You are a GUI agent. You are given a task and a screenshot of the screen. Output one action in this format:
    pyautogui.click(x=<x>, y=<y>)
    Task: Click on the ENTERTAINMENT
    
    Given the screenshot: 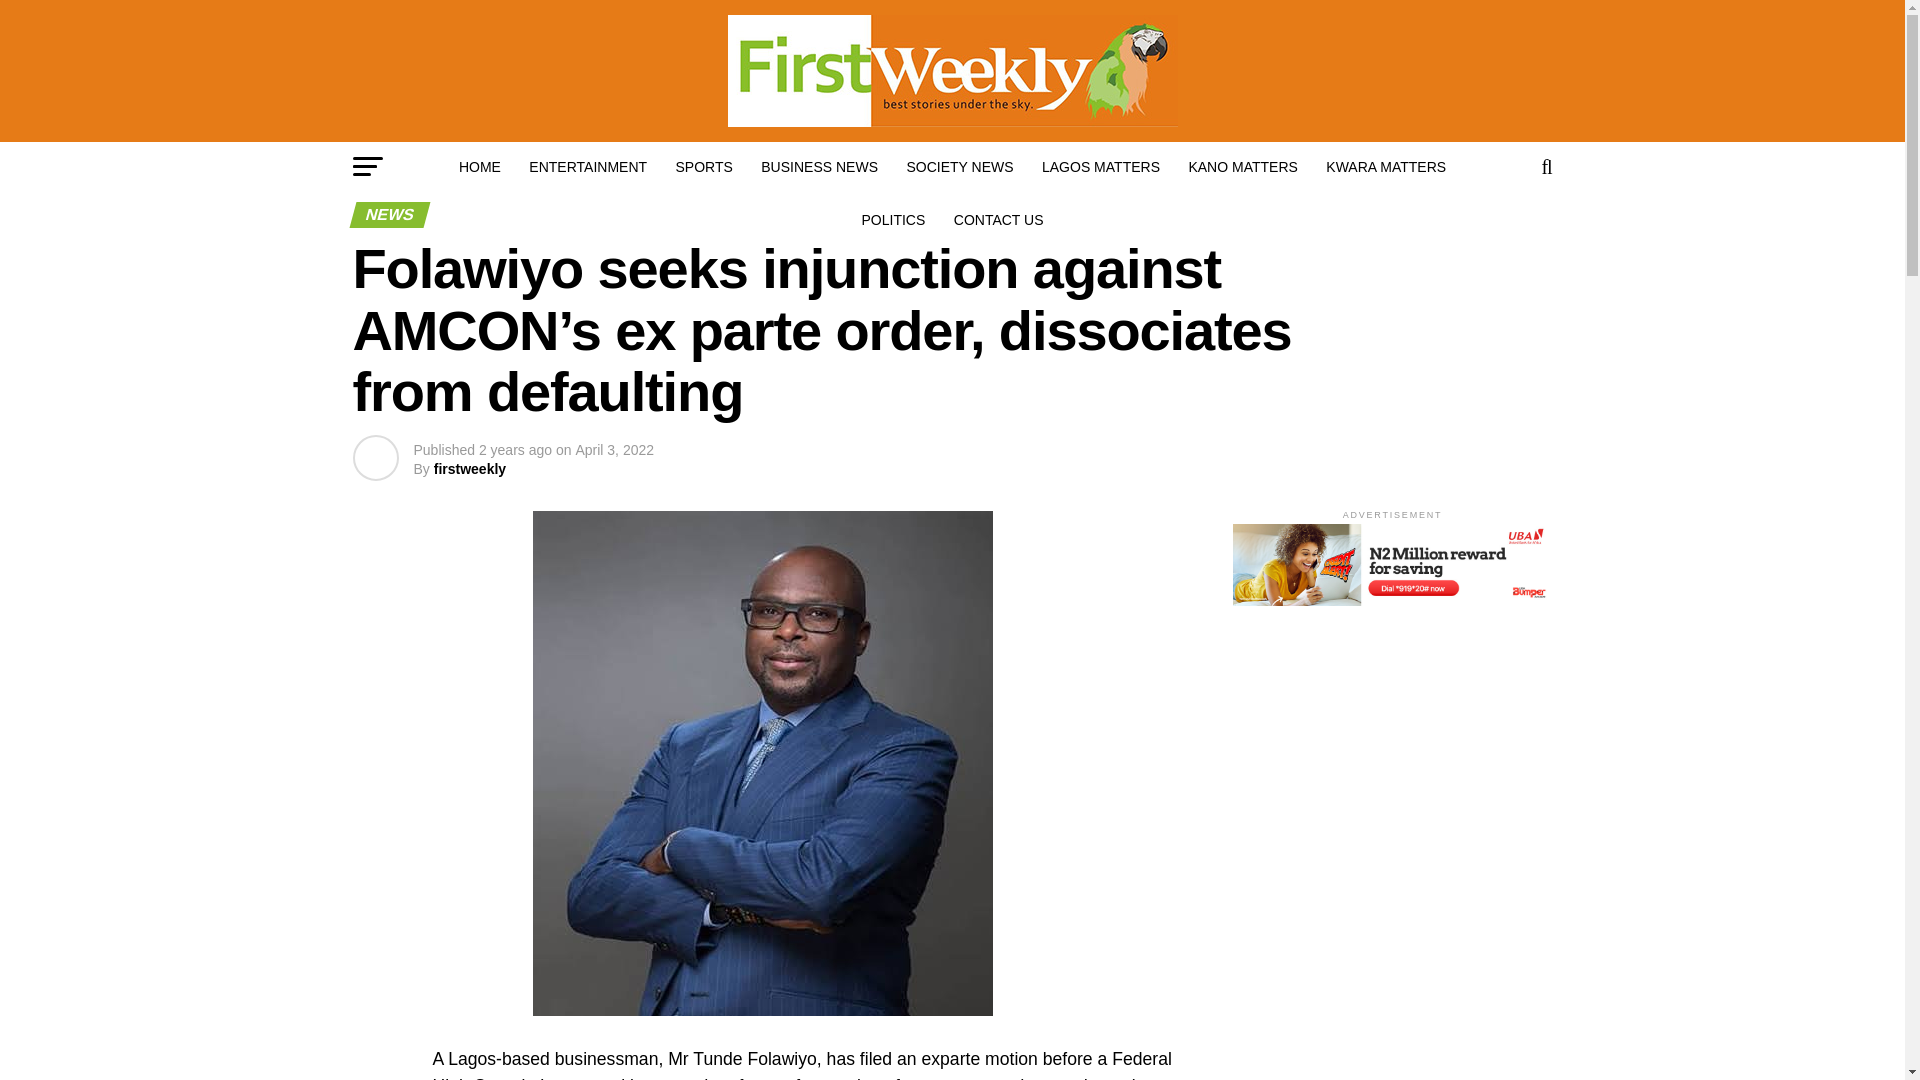 What is the action you would take?
    pyautogui.click(x=587, y=166)
    